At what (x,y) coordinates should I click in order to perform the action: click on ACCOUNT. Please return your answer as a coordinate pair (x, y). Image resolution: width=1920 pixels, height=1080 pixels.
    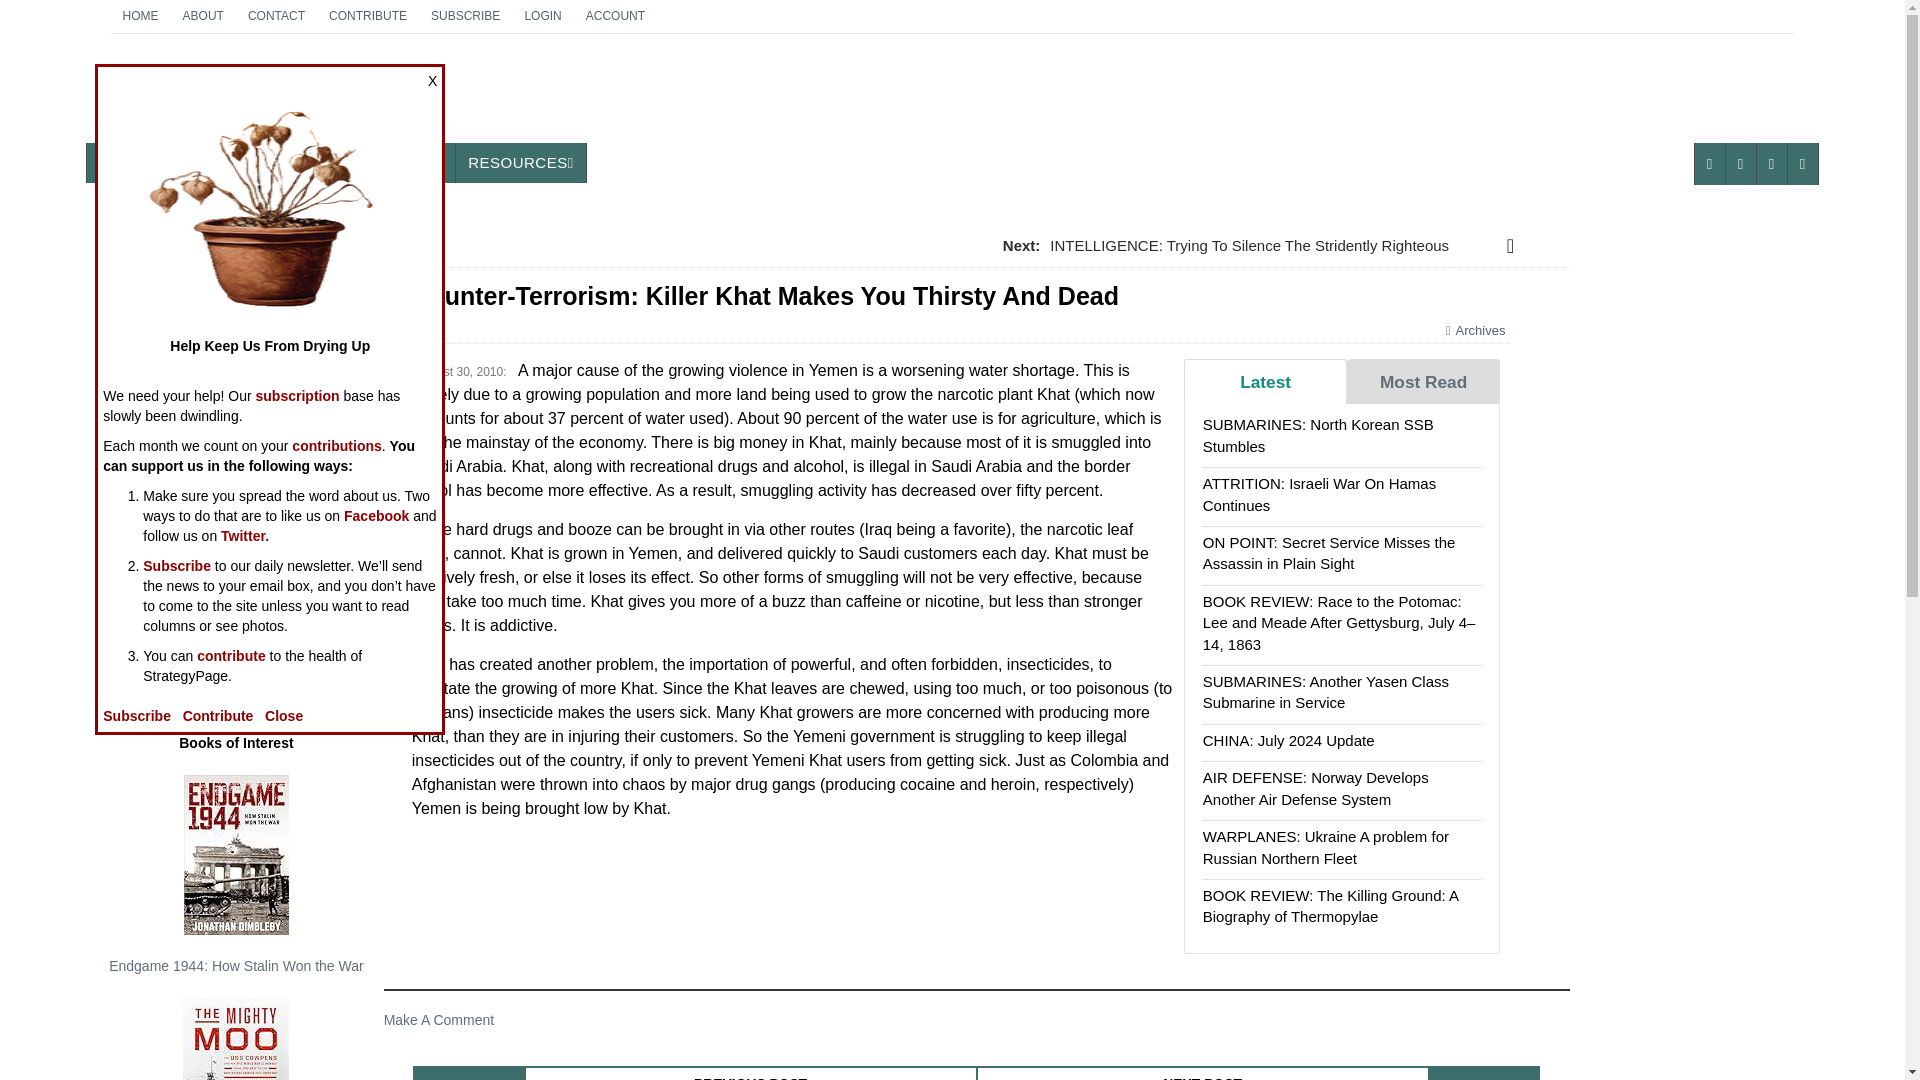
    Looking at the image, I should click on (542, 16).